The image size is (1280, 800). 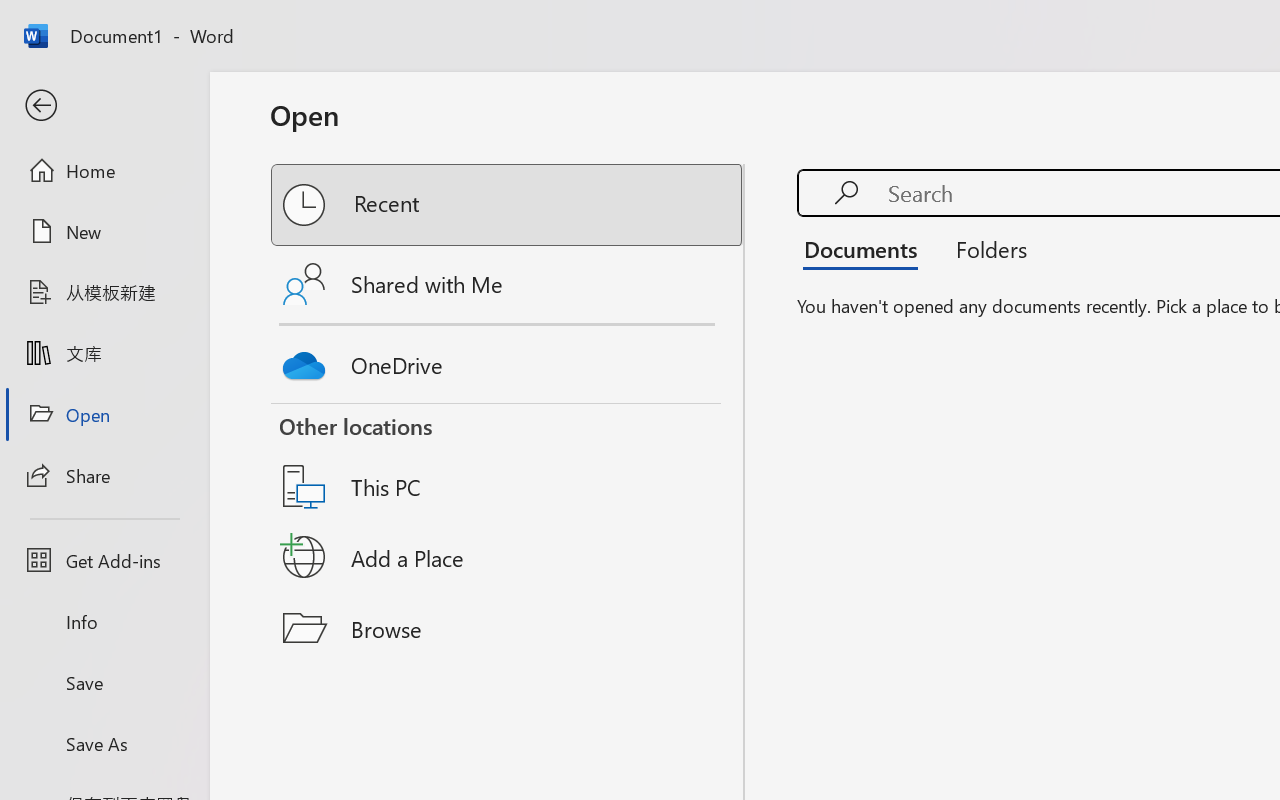 What do you see at coordinates (866, 248) in the screenshot?
I see `Documents` at bounding box center [866, 248].